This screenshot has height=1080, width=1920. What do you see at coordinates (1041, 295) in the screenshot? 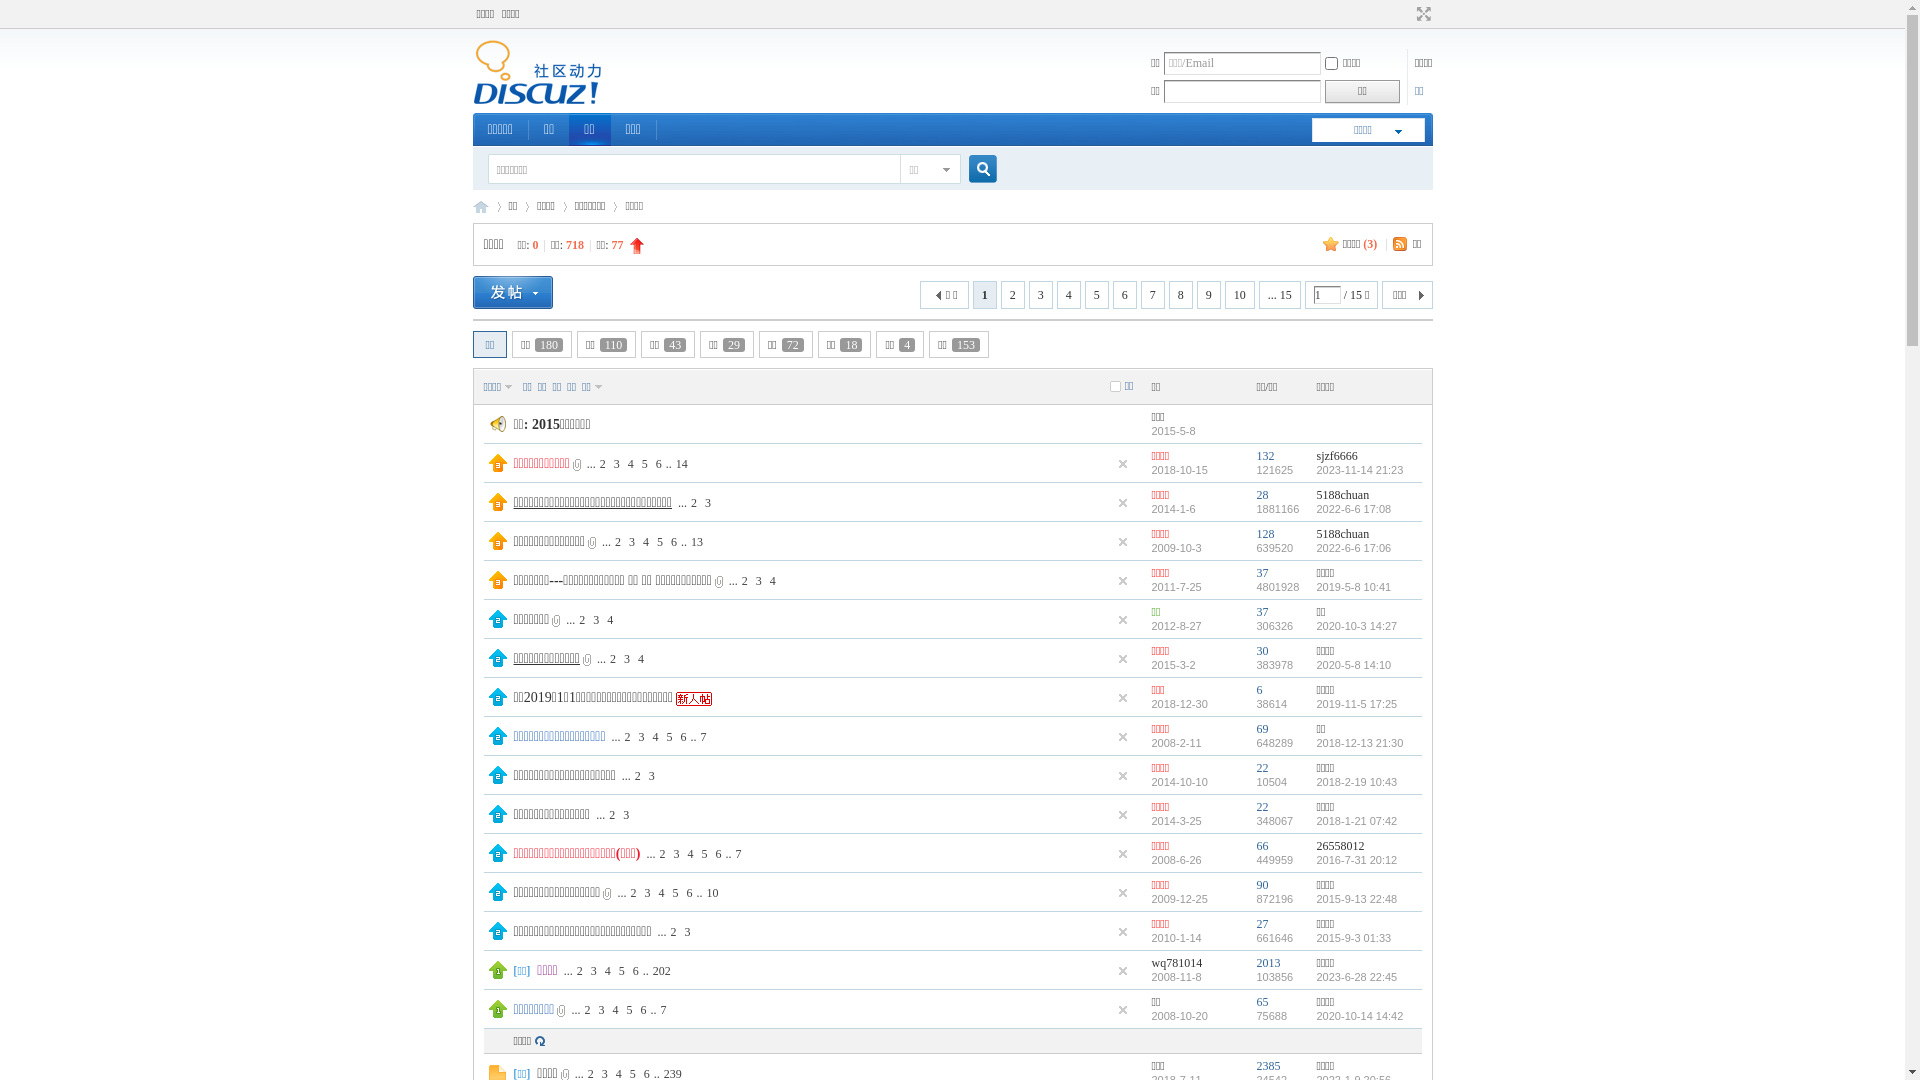
I see `3` at bounding box center [1041, 295].